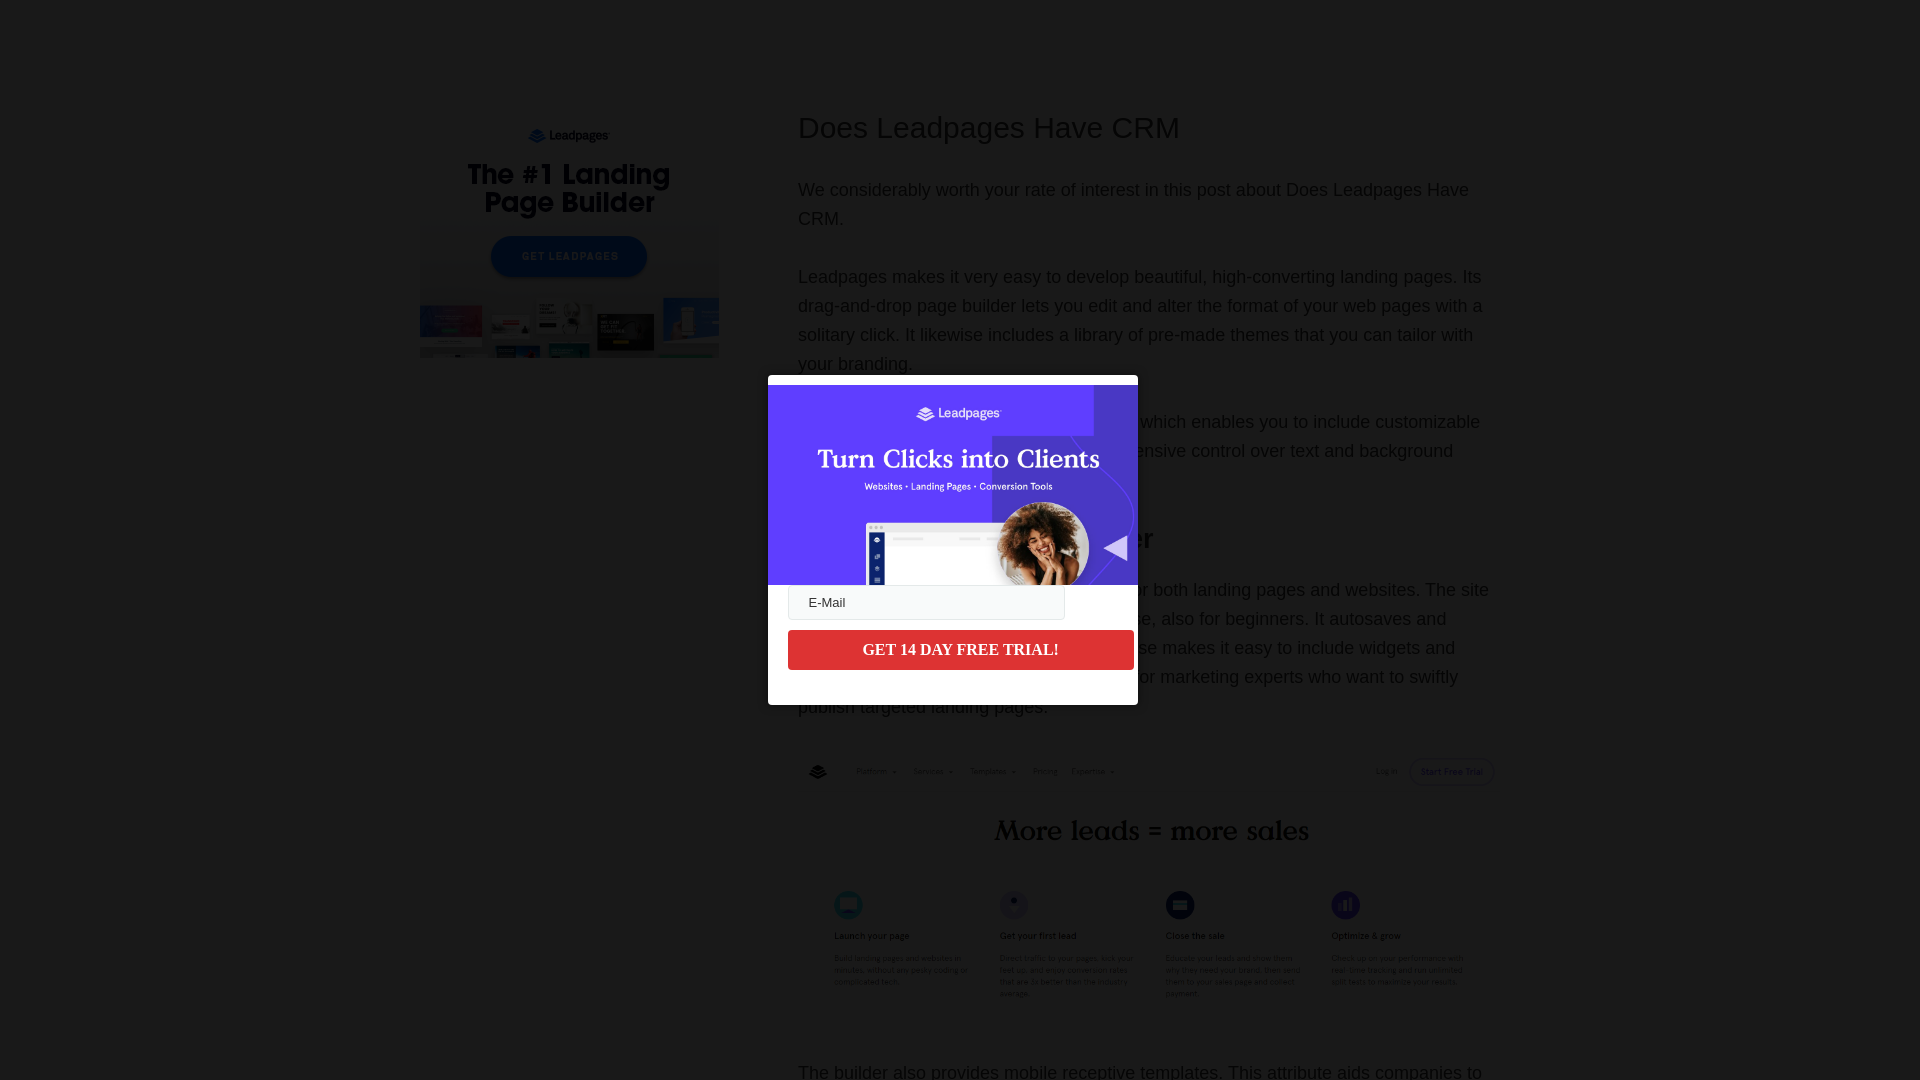  Describe the element at coordinates (960, 649) in the screenshot. I see `GET 14 DAY FREE TRIAL!` at that location.